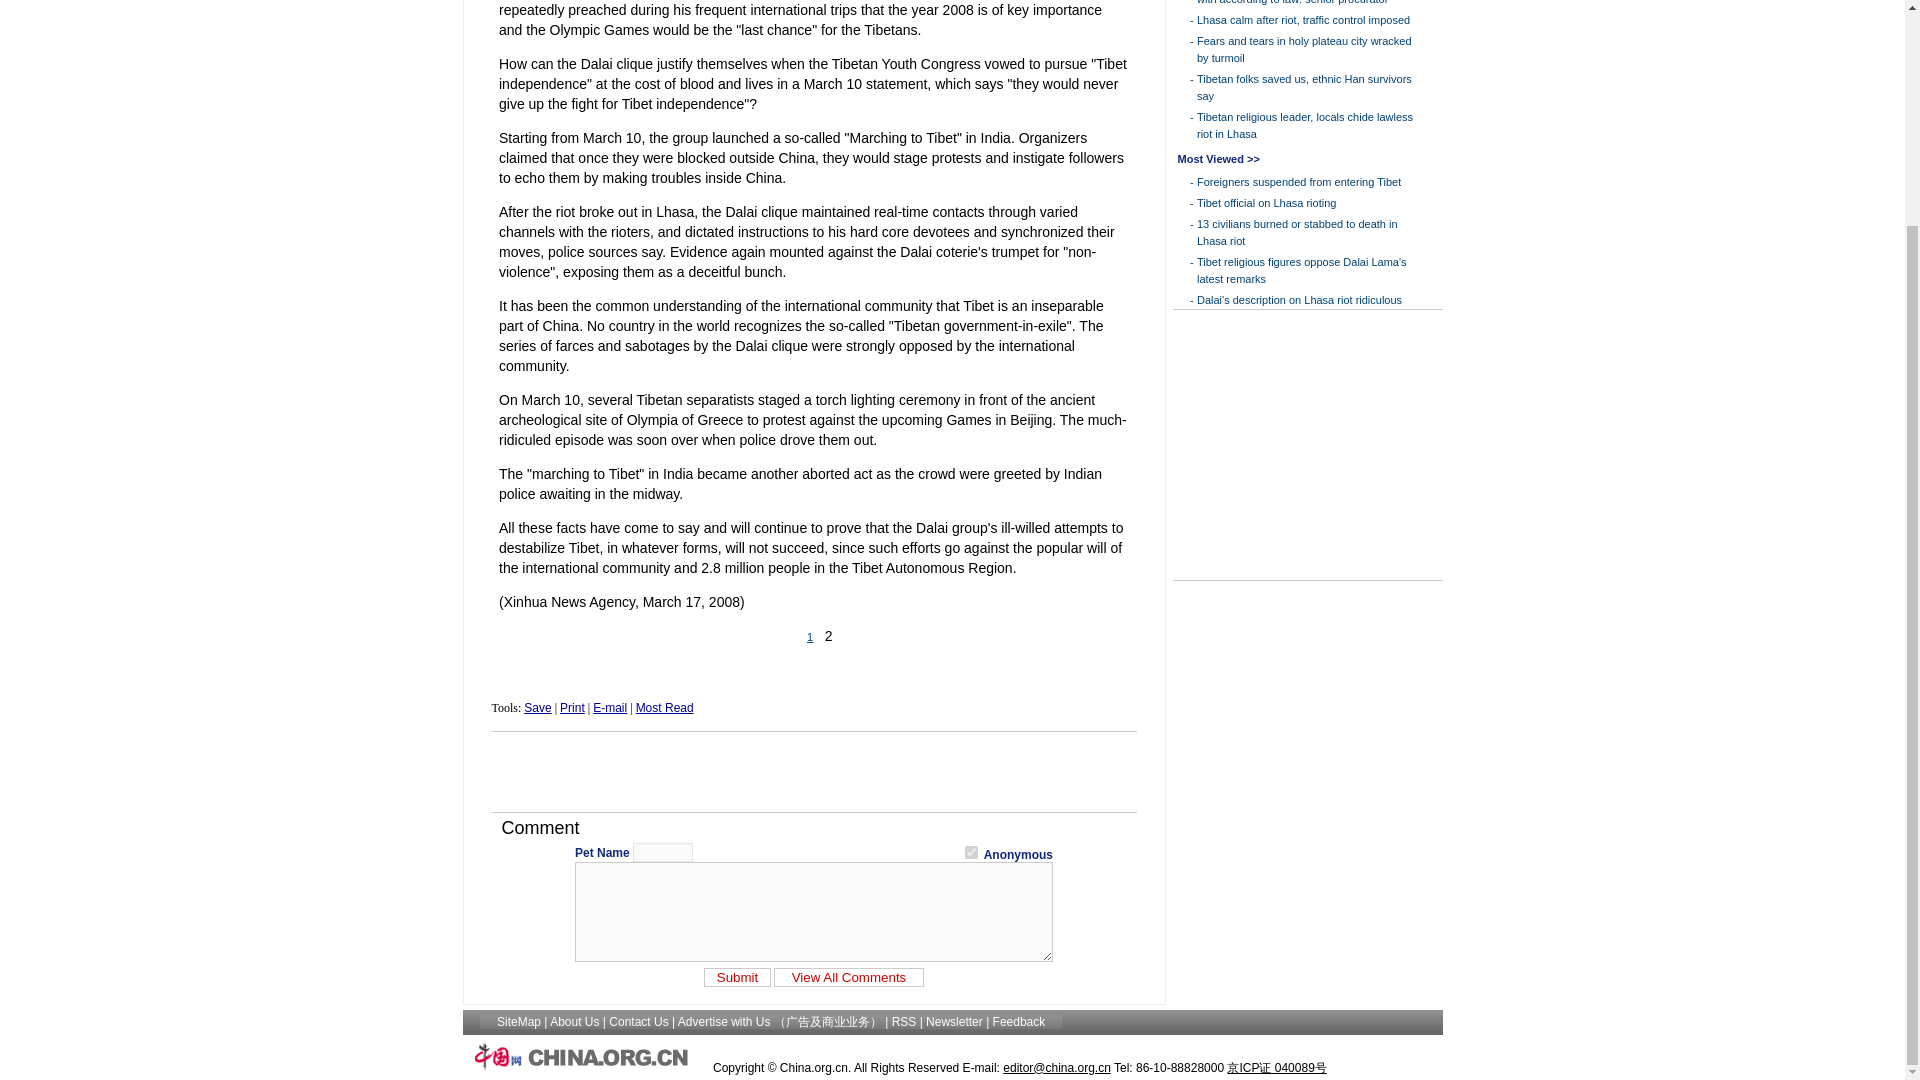 This screenshot has height=1080, width=1920. I want to click on E-mail, so click(610, 707).